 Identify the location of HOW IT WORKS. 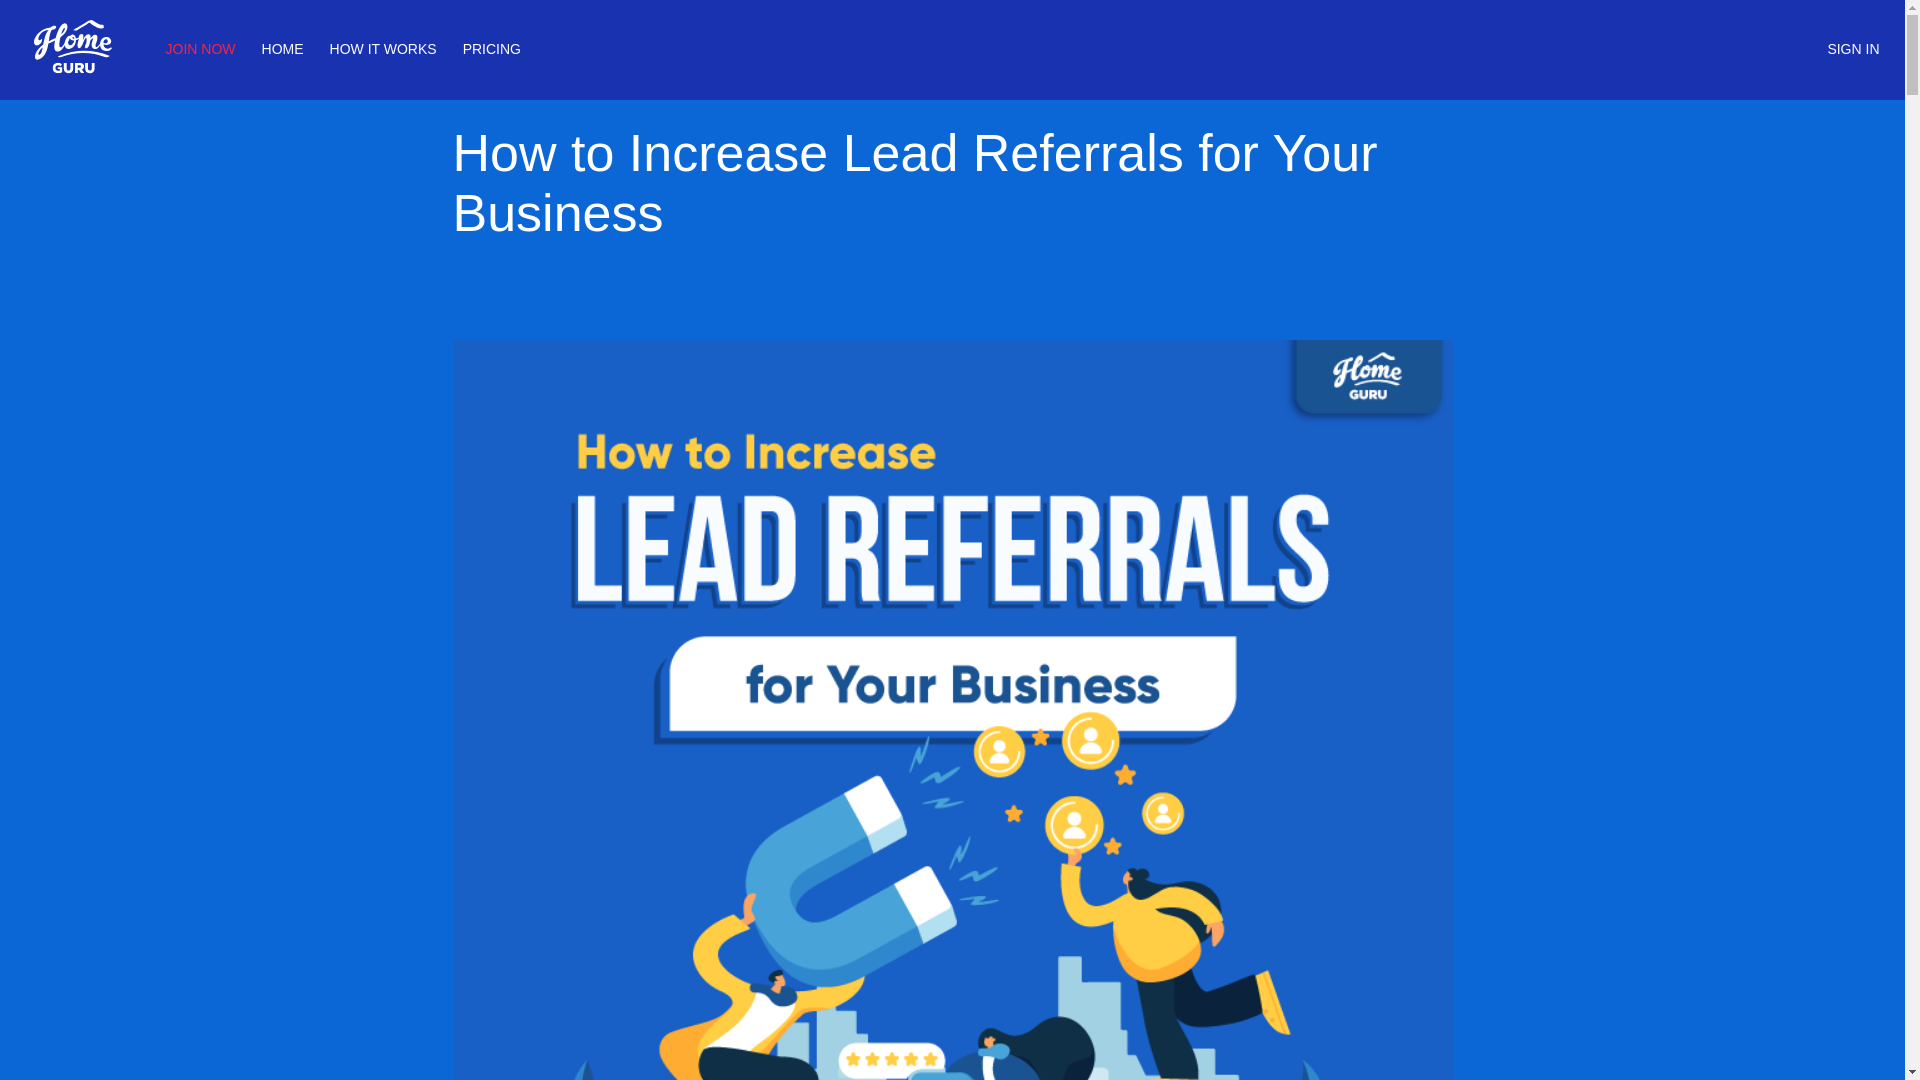
(384, 49).